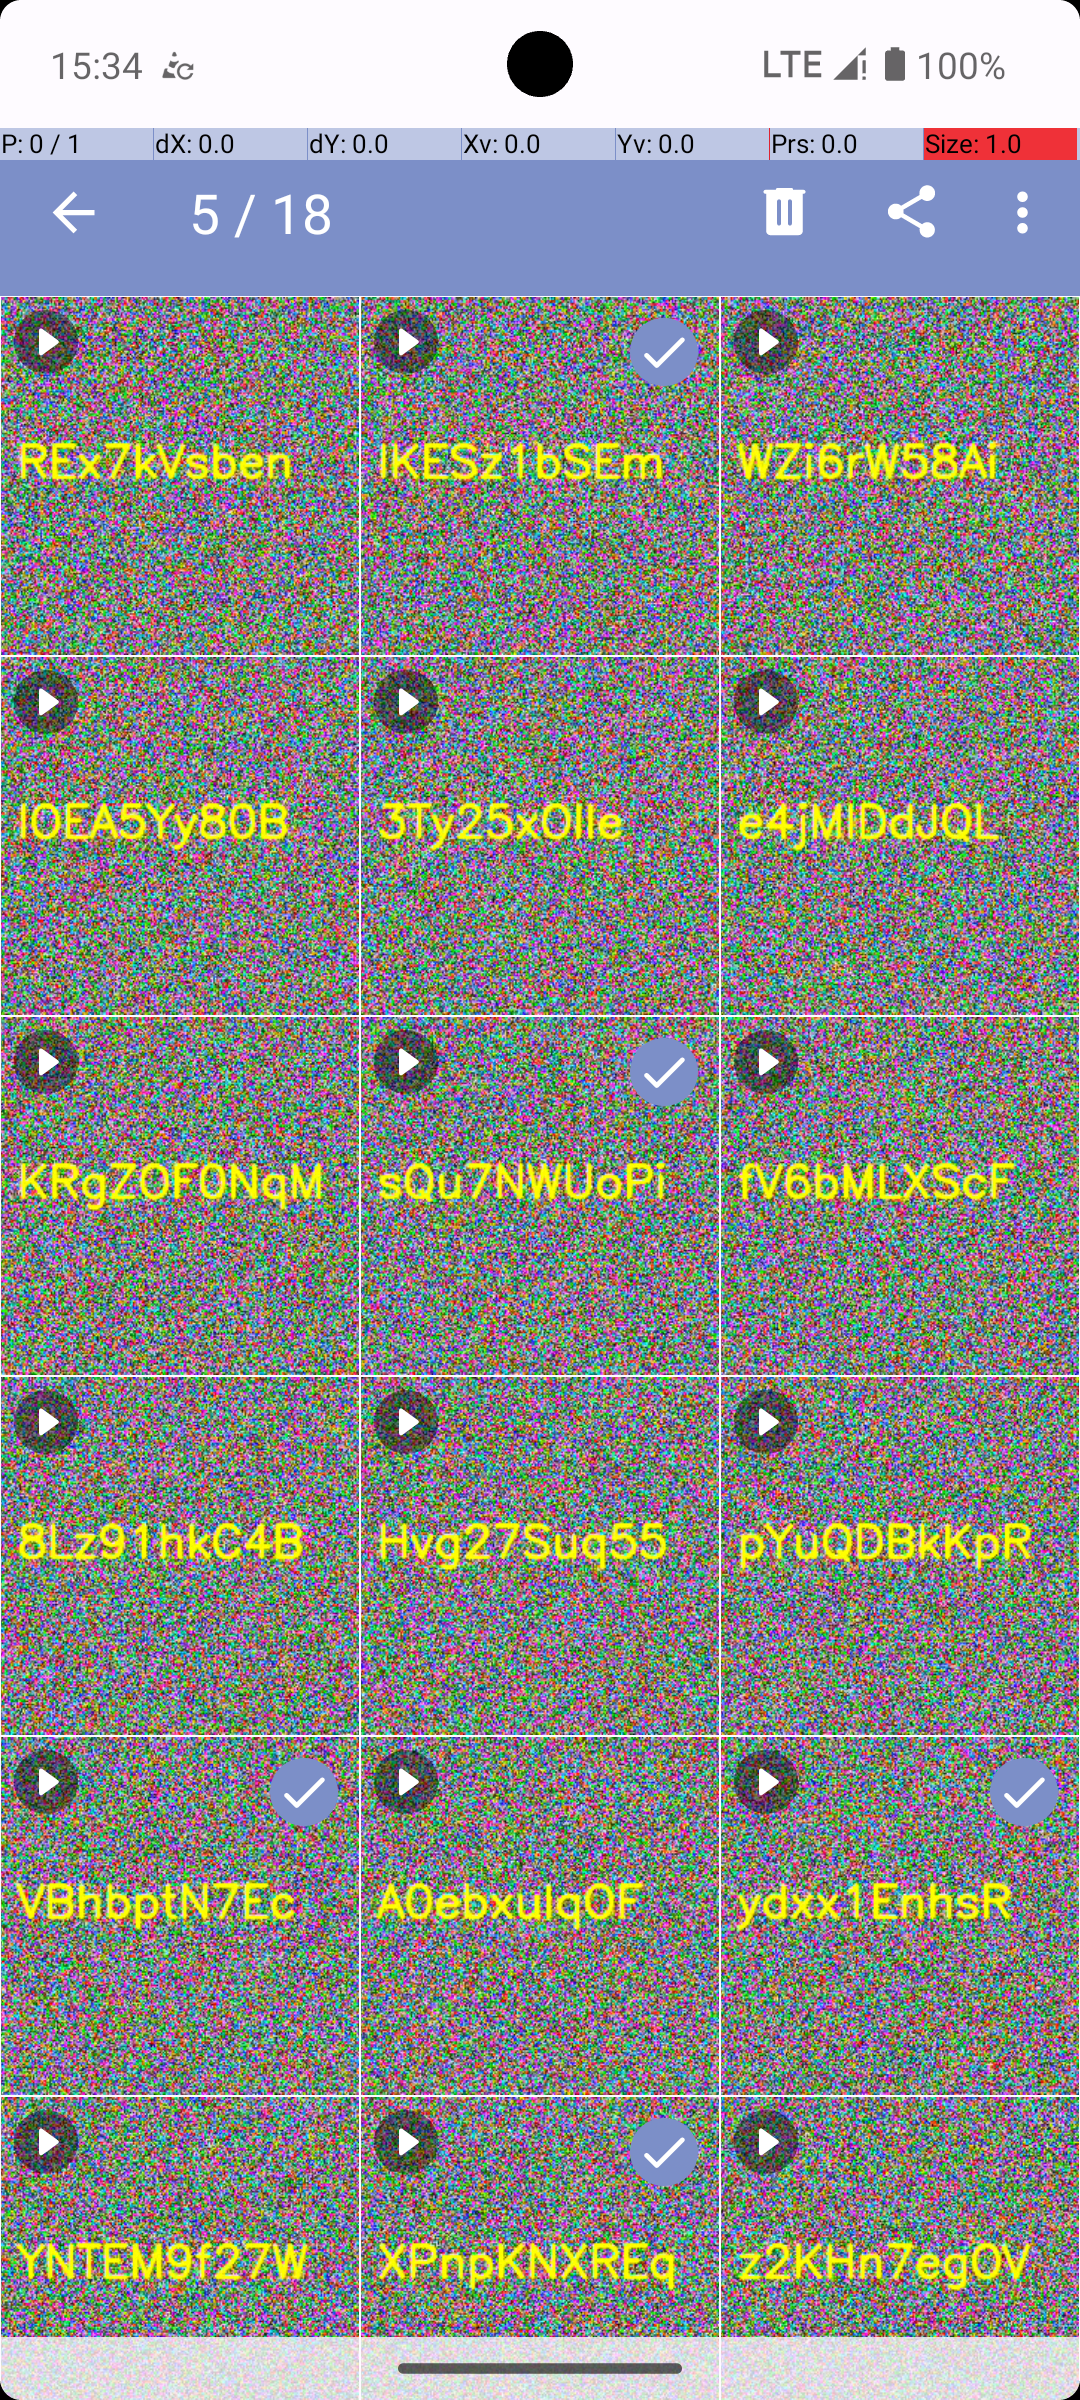 The width and height of the screenshot is (1080, 2400). What do you see at coordinates (272, 212) in the screenshot?
I see `5 / 18` at bounding box center [272, 212].